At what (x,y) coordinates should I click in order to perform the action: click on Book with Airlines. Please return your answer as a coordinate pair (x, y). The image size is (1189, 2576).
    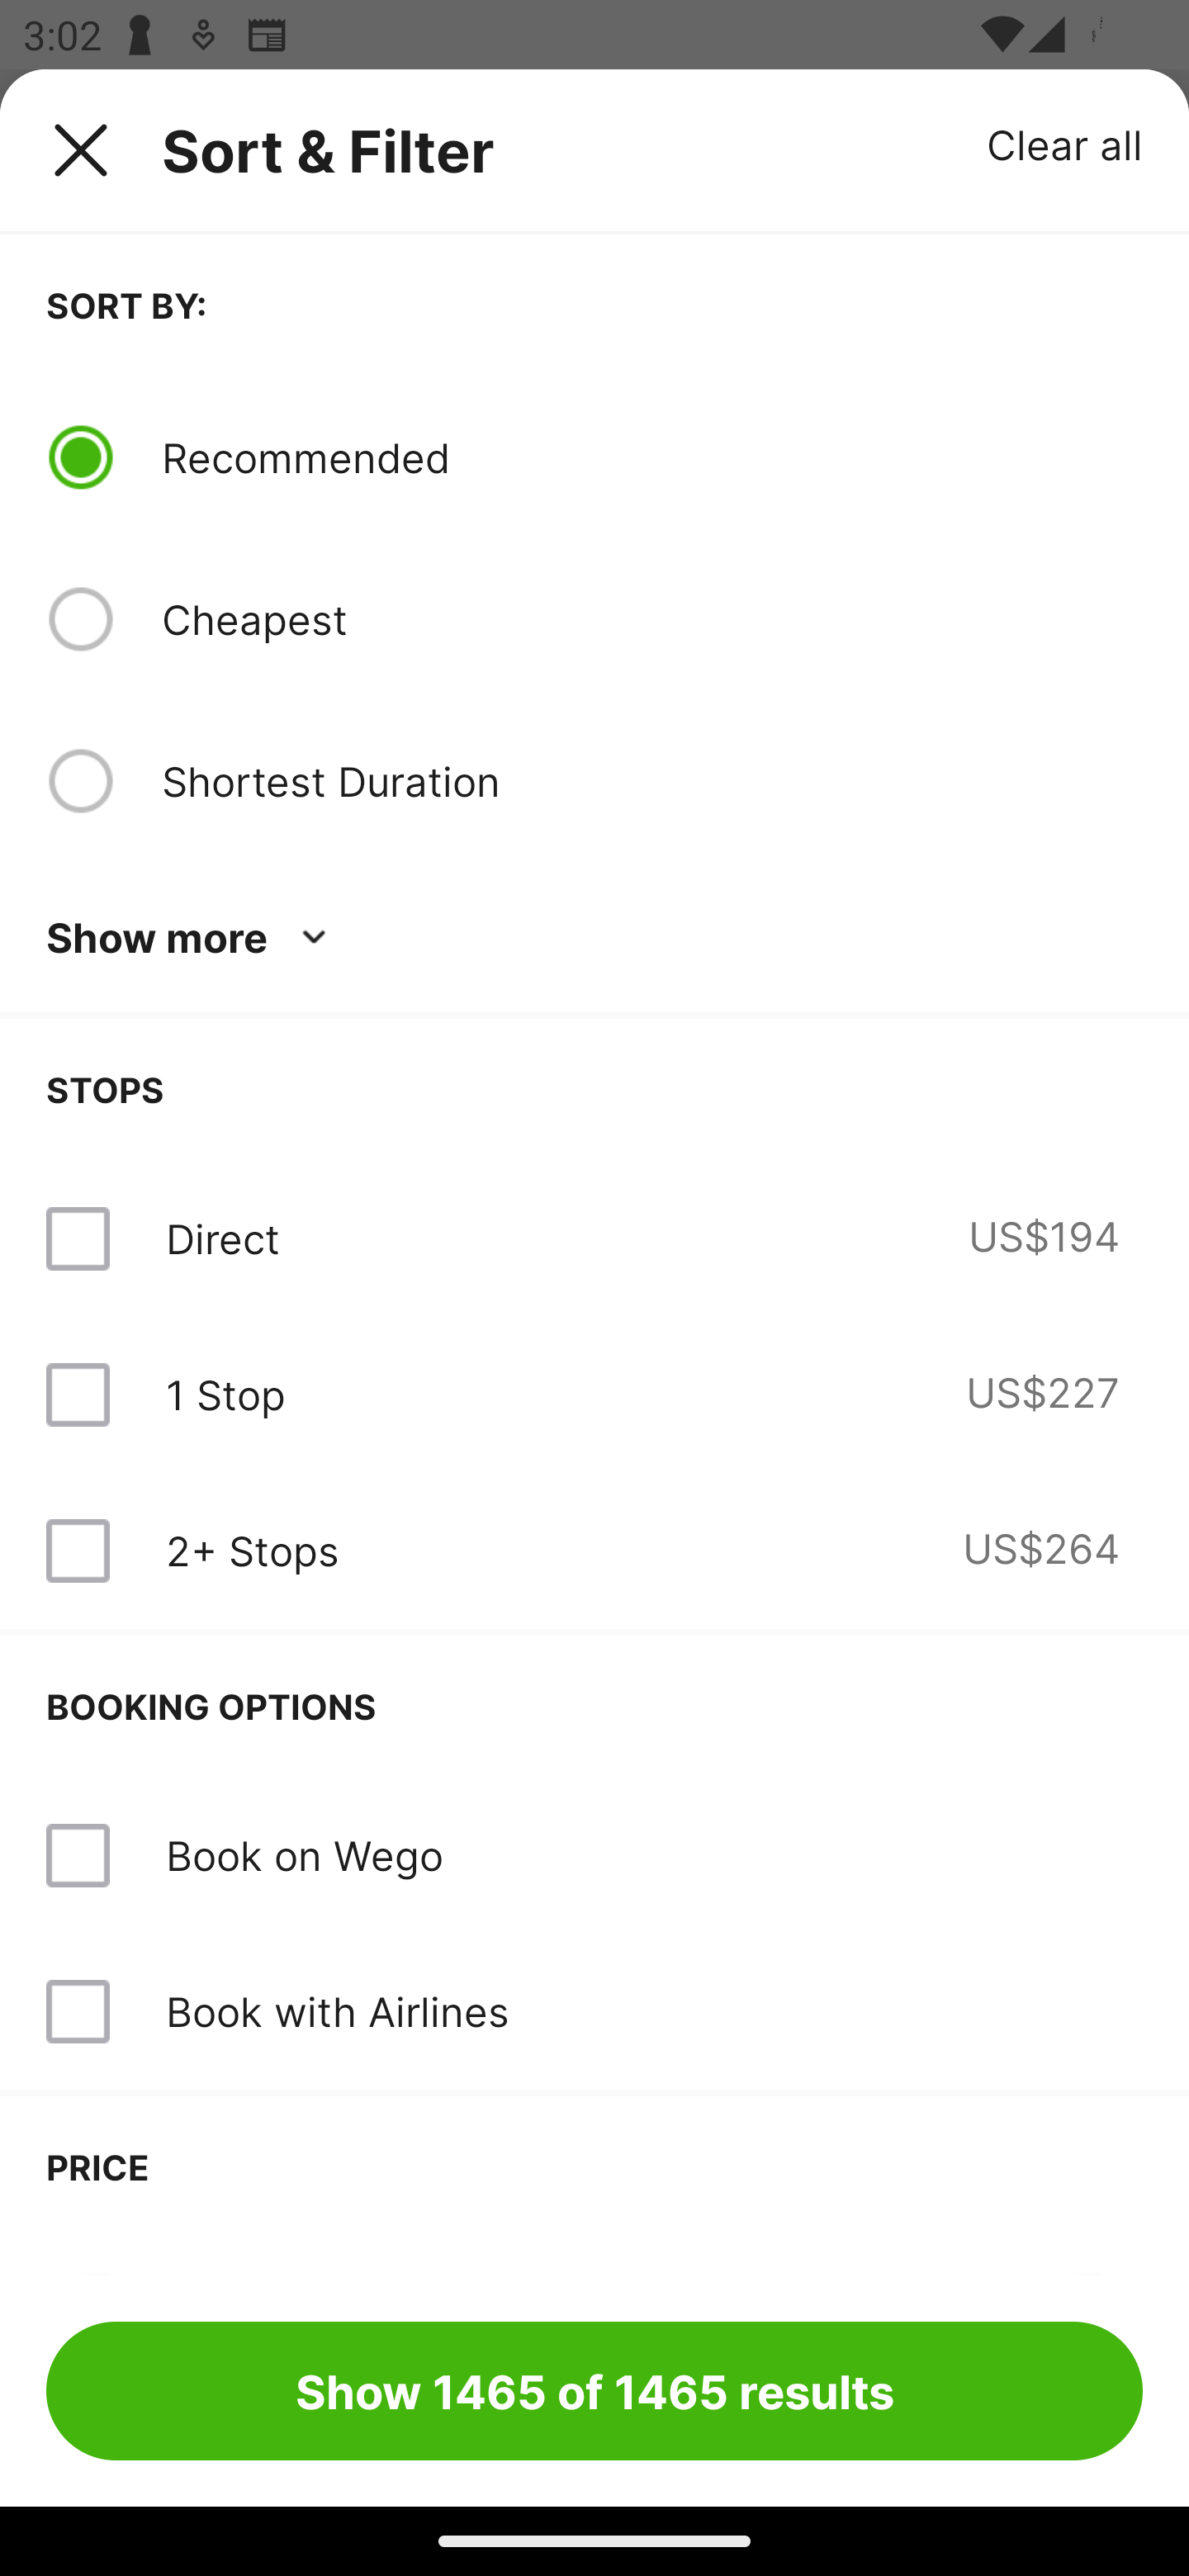
    Looking at the image, I should click on (594, 2011).